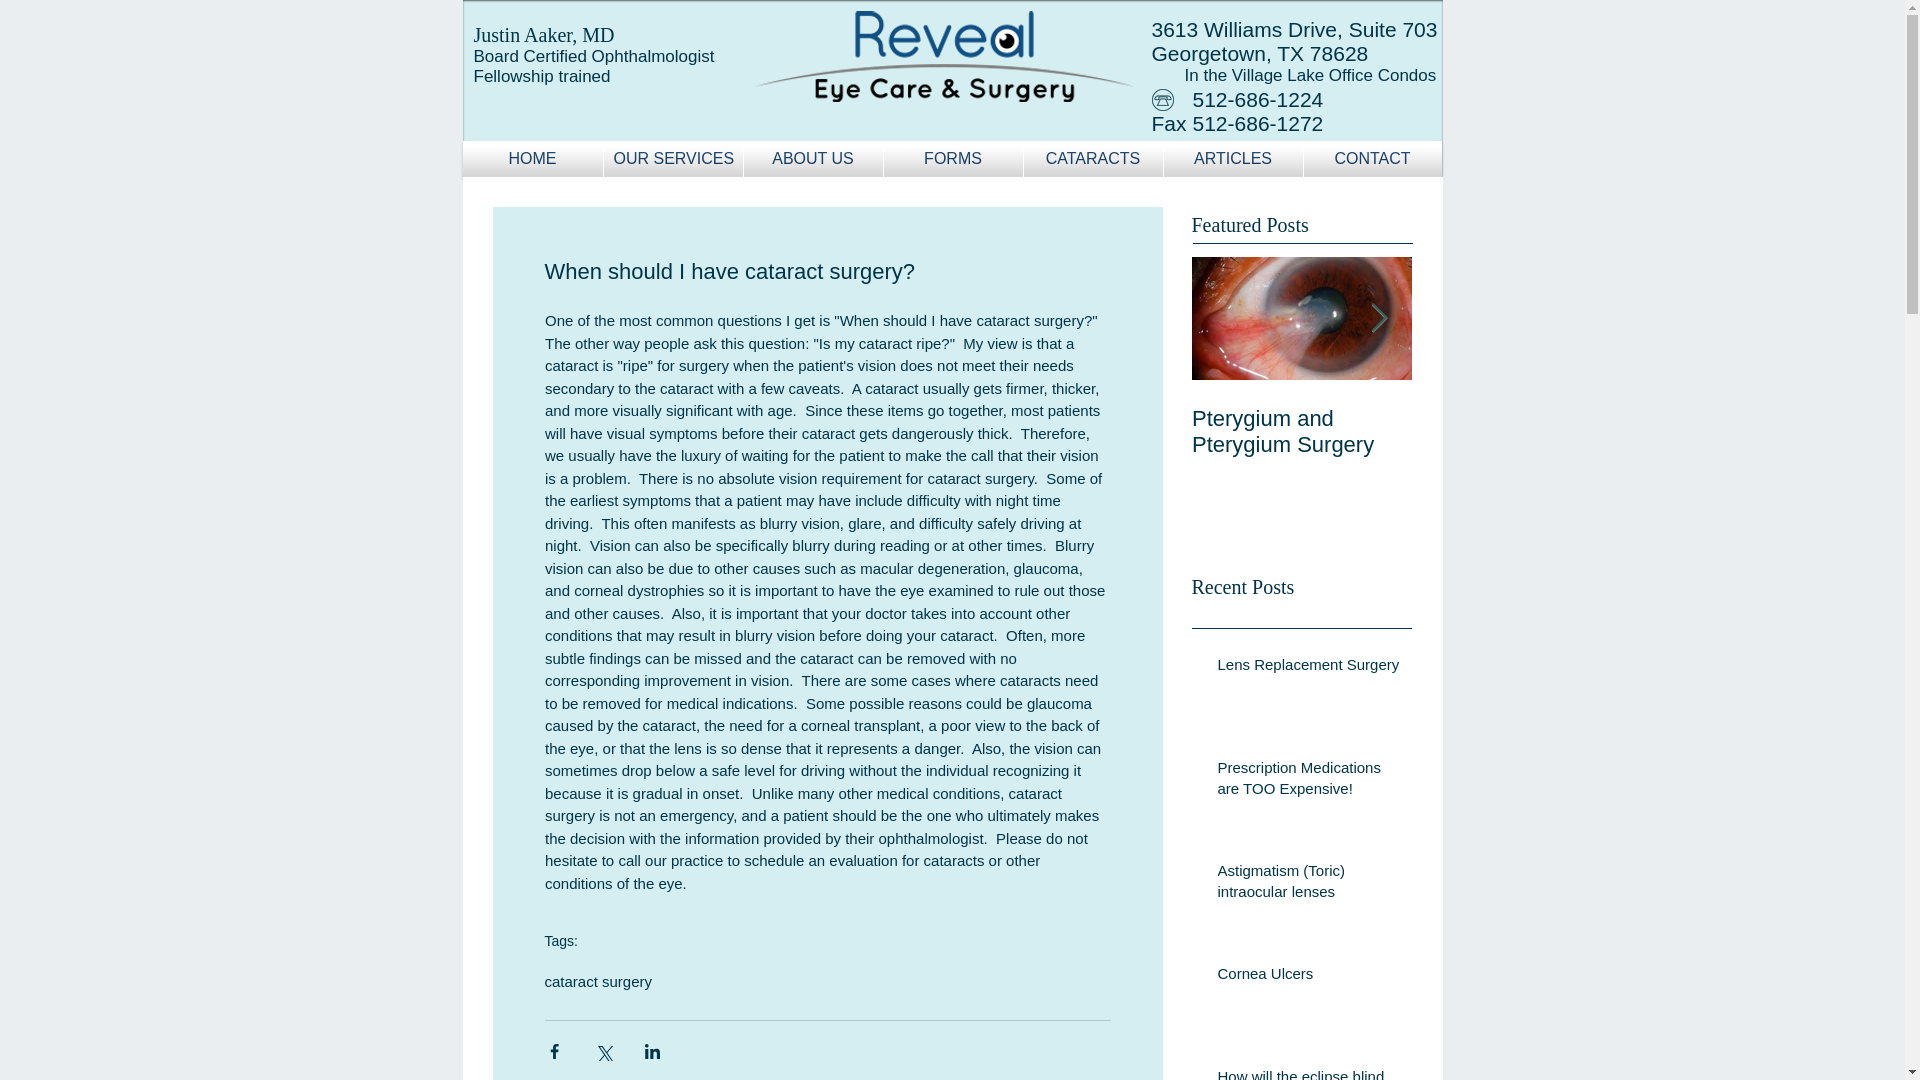 Image resolution: width=1920 pixels, height=1080 pixels. Describe the element at coordinates (532, 159) in the screenshot. I see `HOME` at that location.